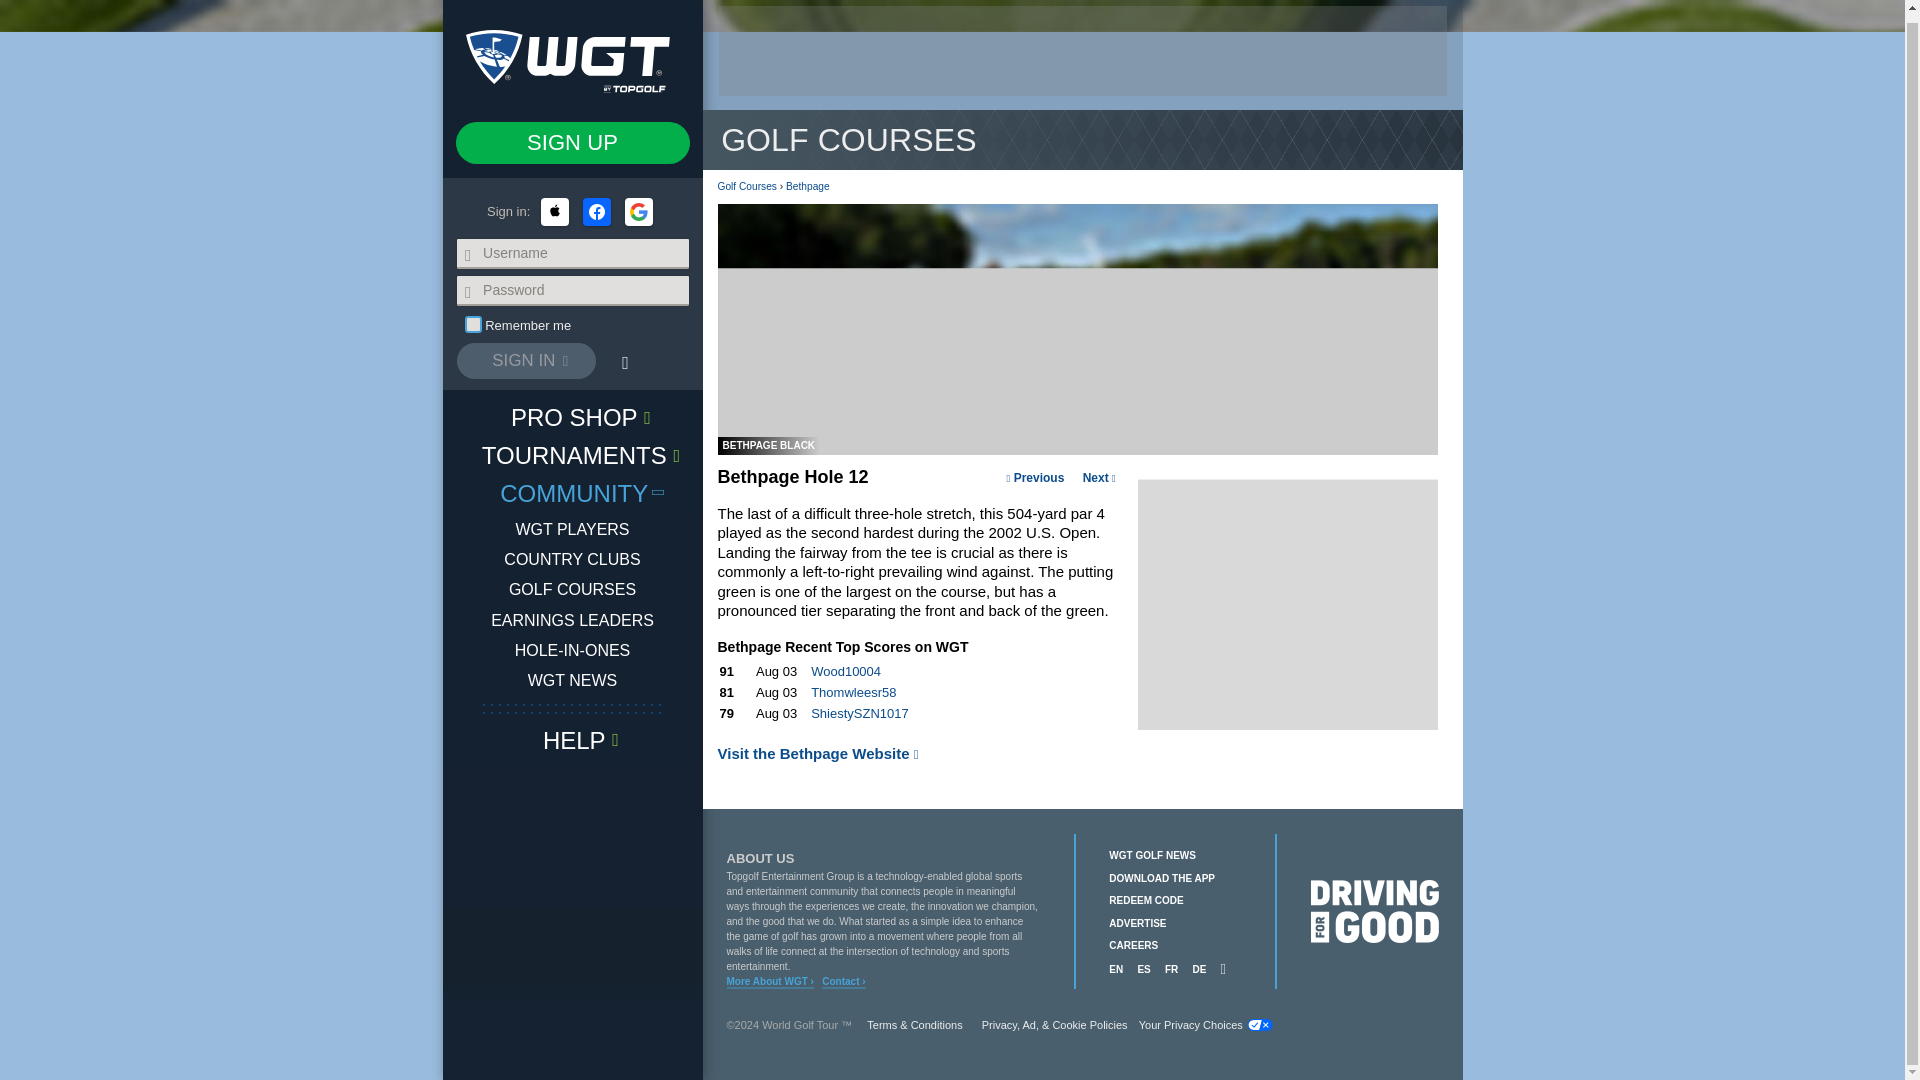 The width and height of the screenshot is (1920, 1080). I want to click on COUNTRY CLUBS, so click(571, 552).